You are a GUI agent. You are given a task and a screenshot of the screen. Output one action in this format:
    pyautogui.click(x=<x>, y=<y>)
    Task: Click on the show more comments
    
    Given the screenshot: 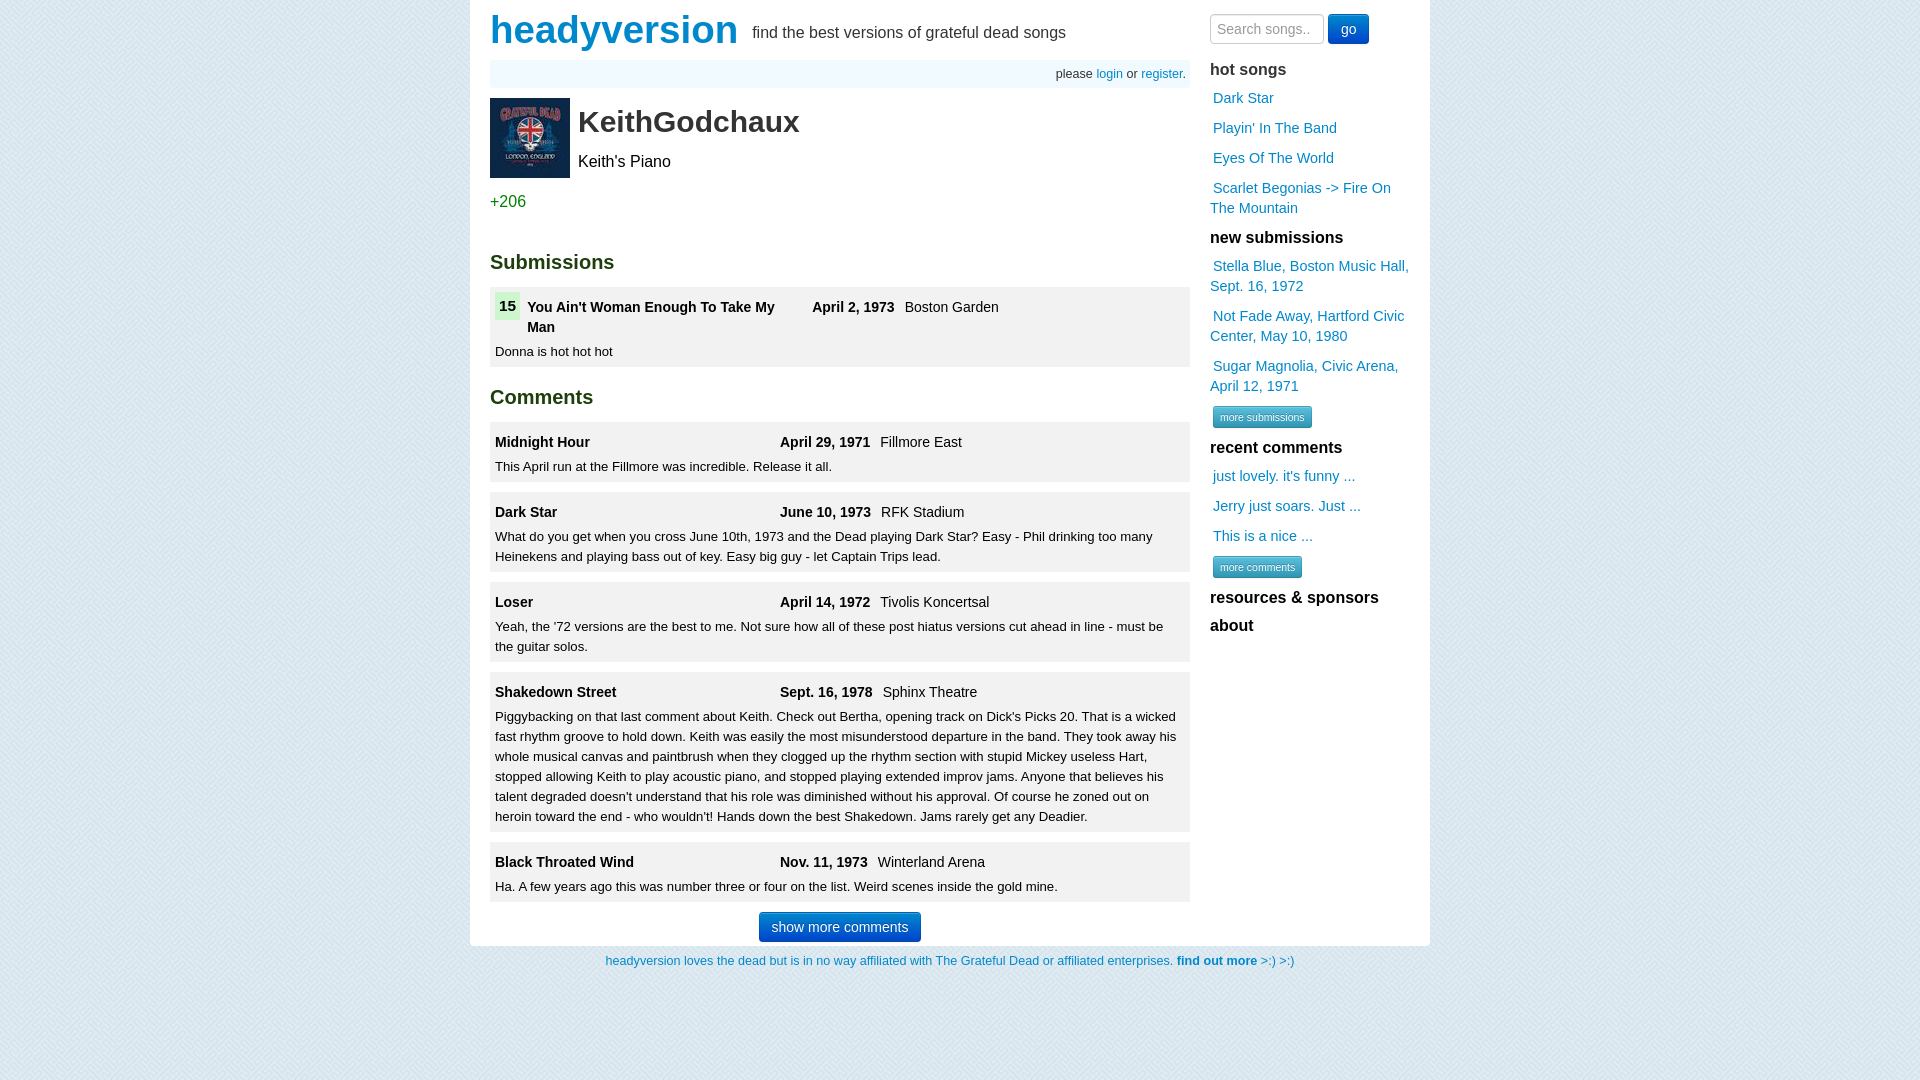 What is the action you would take?
    pyautogui.click(x=840, y=926)
    